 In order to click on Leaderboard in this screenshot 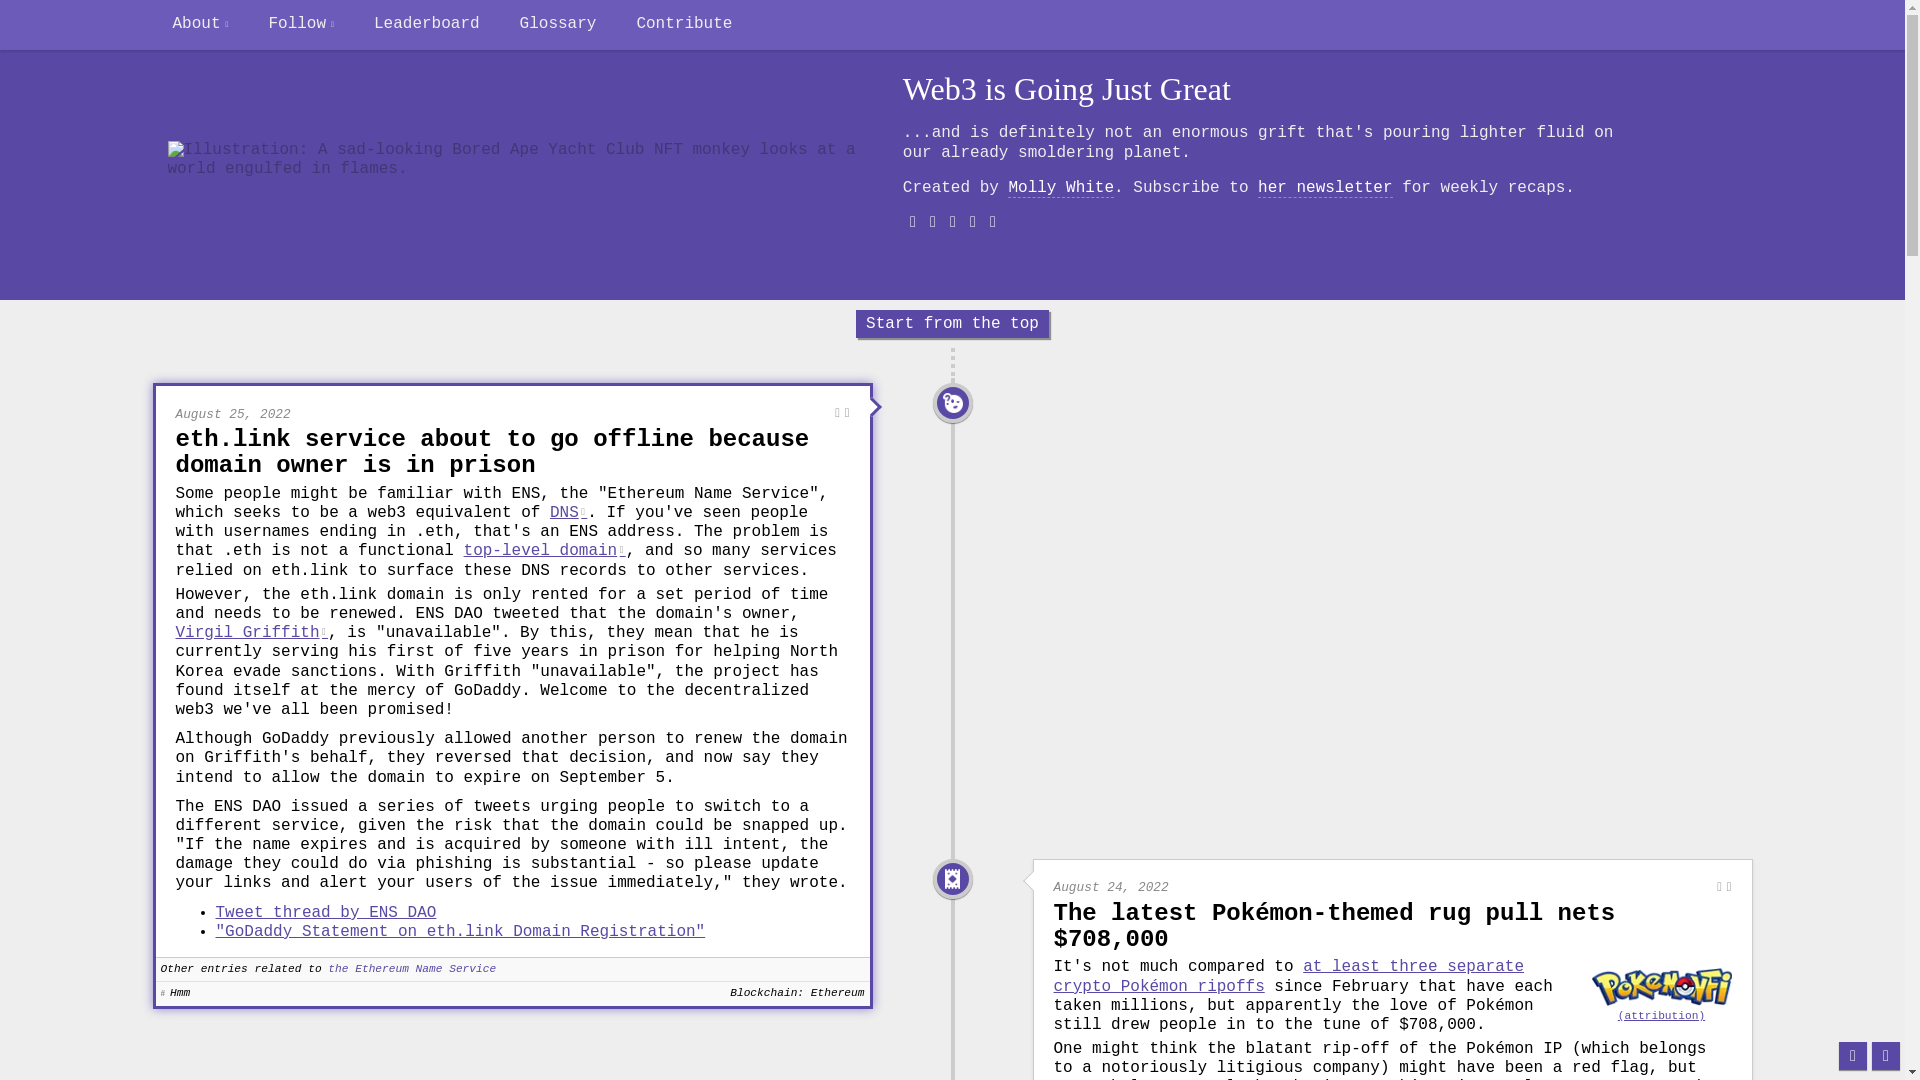, I will do `click(426, 24)`.